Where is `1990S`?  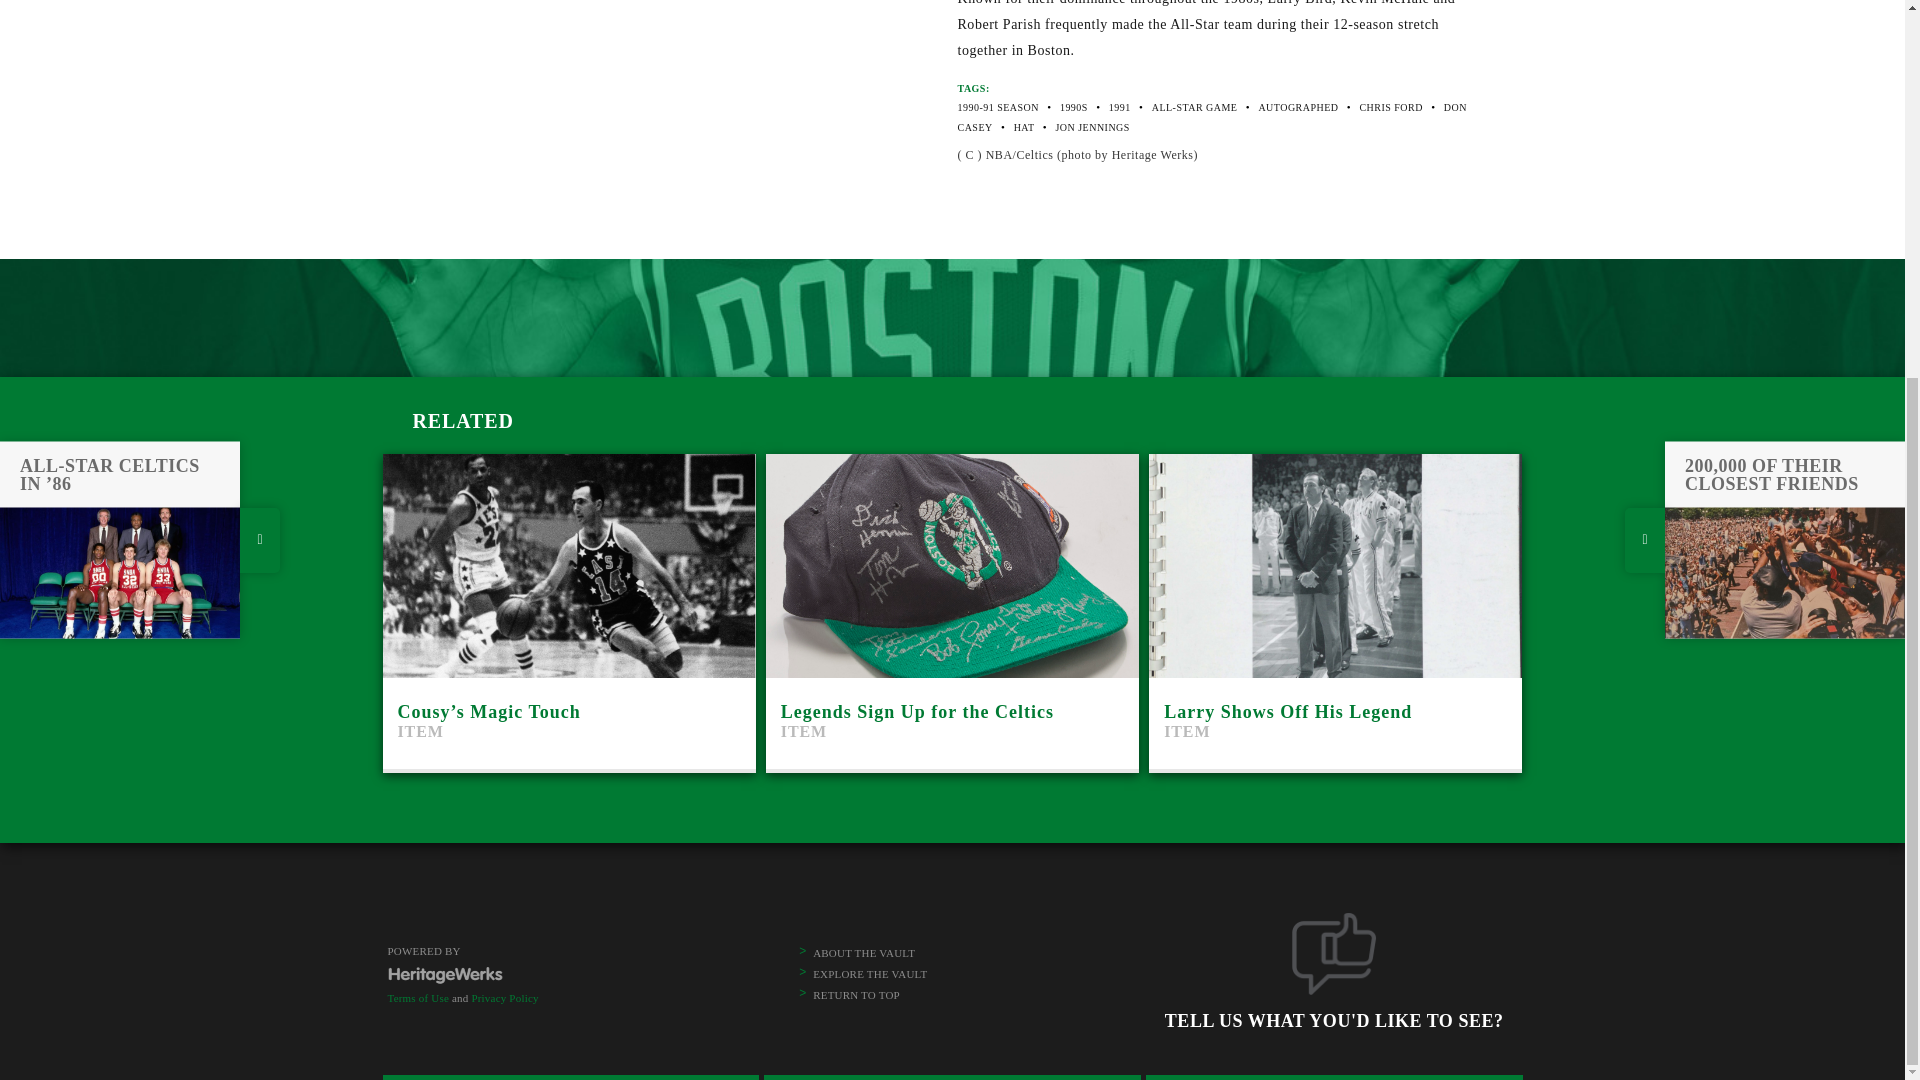
1990S is located at coordinates (1074, 107).